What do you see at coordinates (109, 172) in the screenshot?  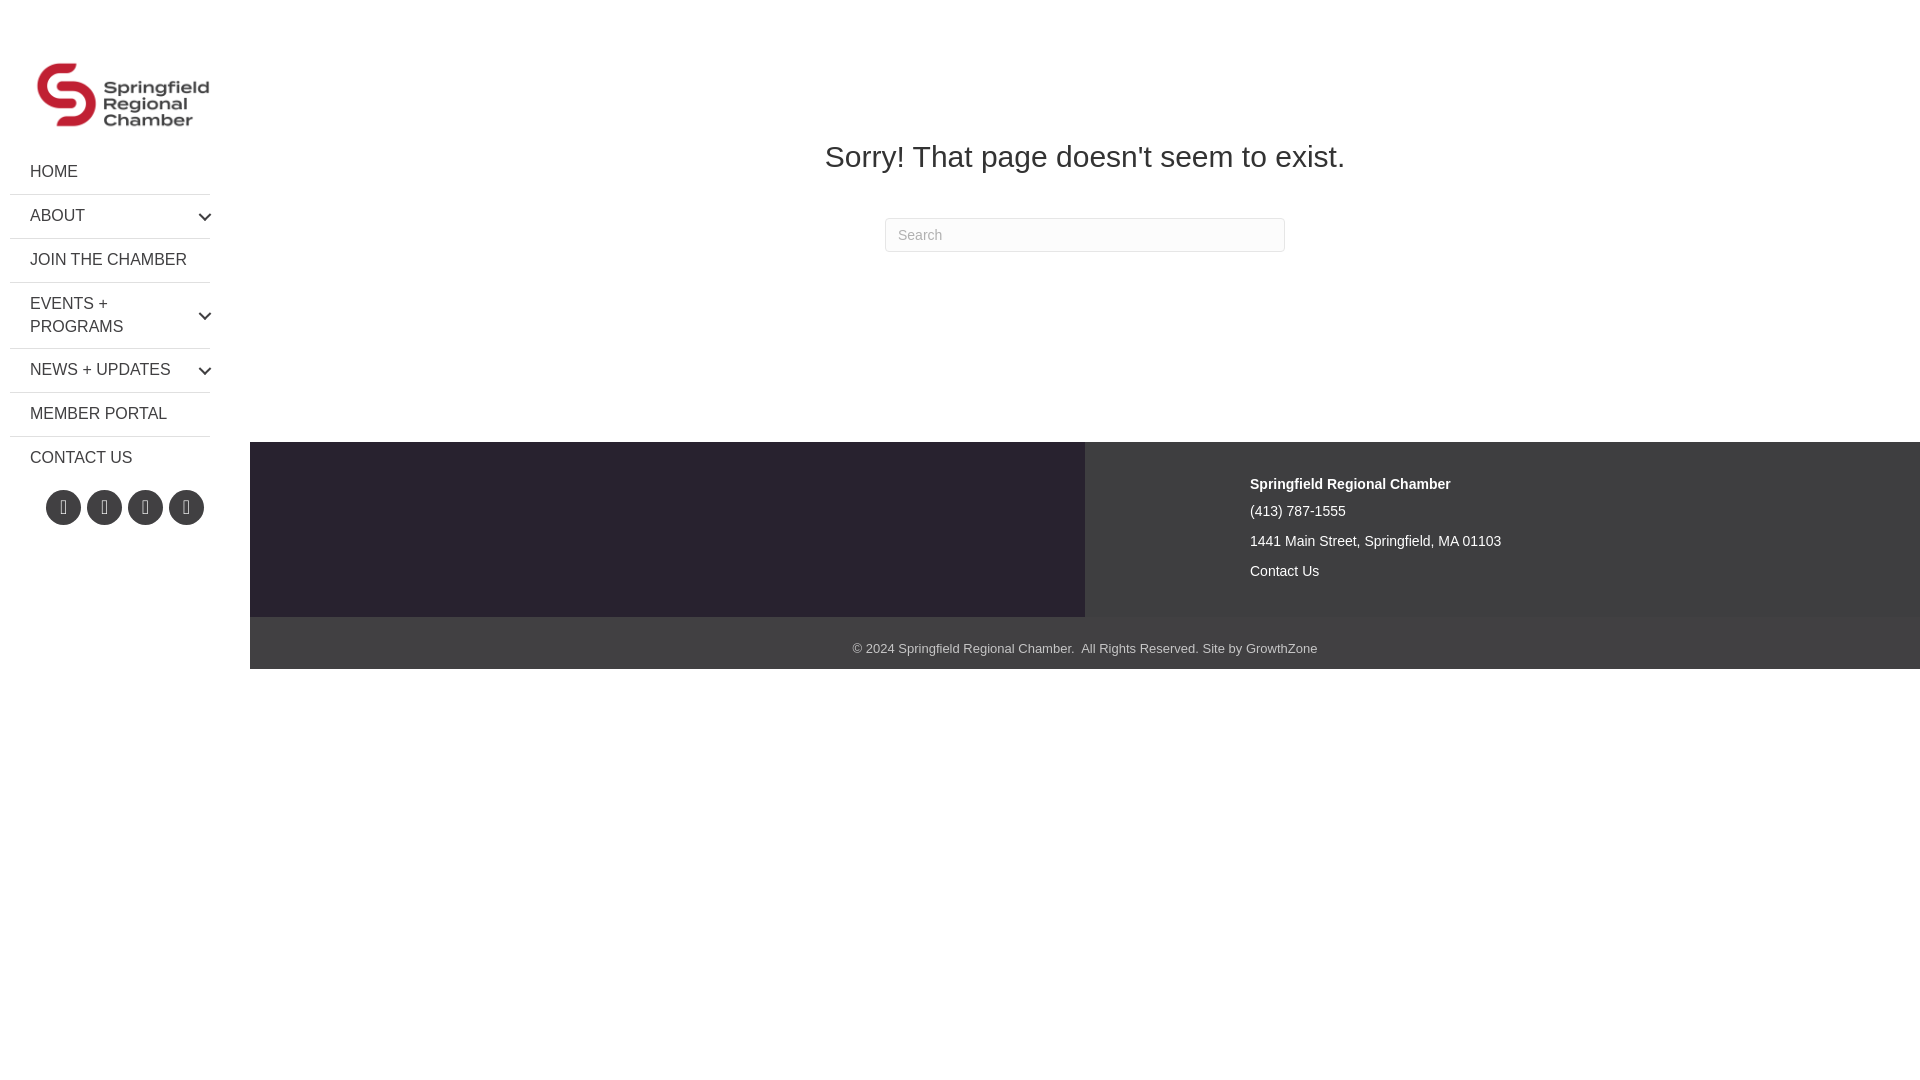 I see `HOME` at bounding box center [109, 172].